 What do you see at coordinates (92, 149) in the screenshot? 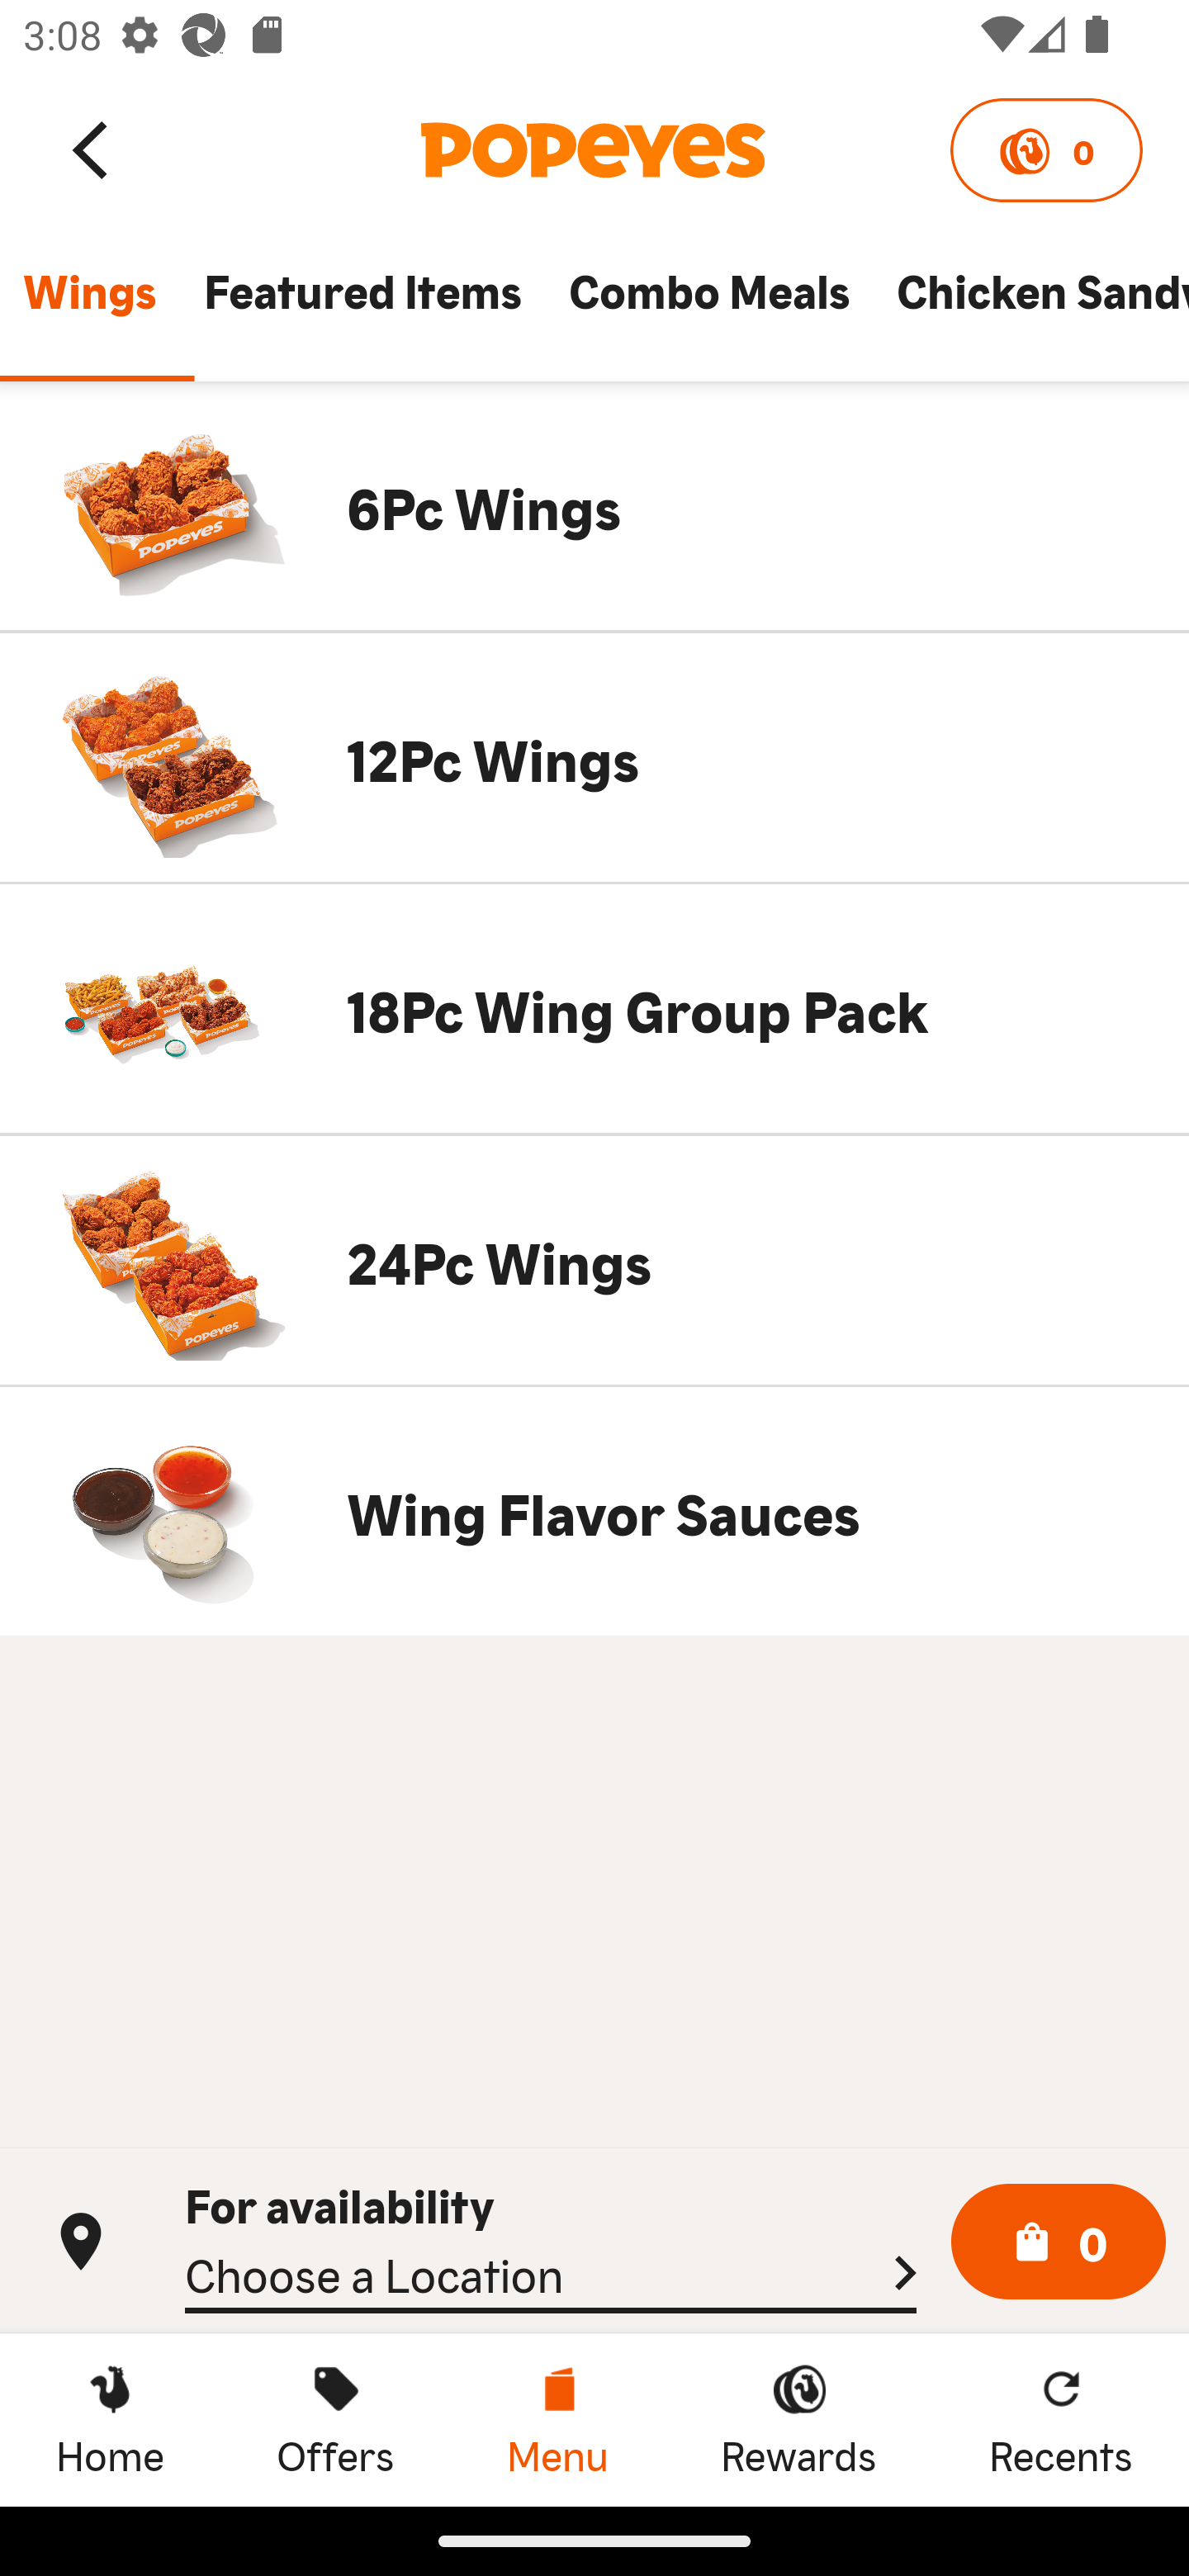
I see `Back` at bounding box center [92, 149].